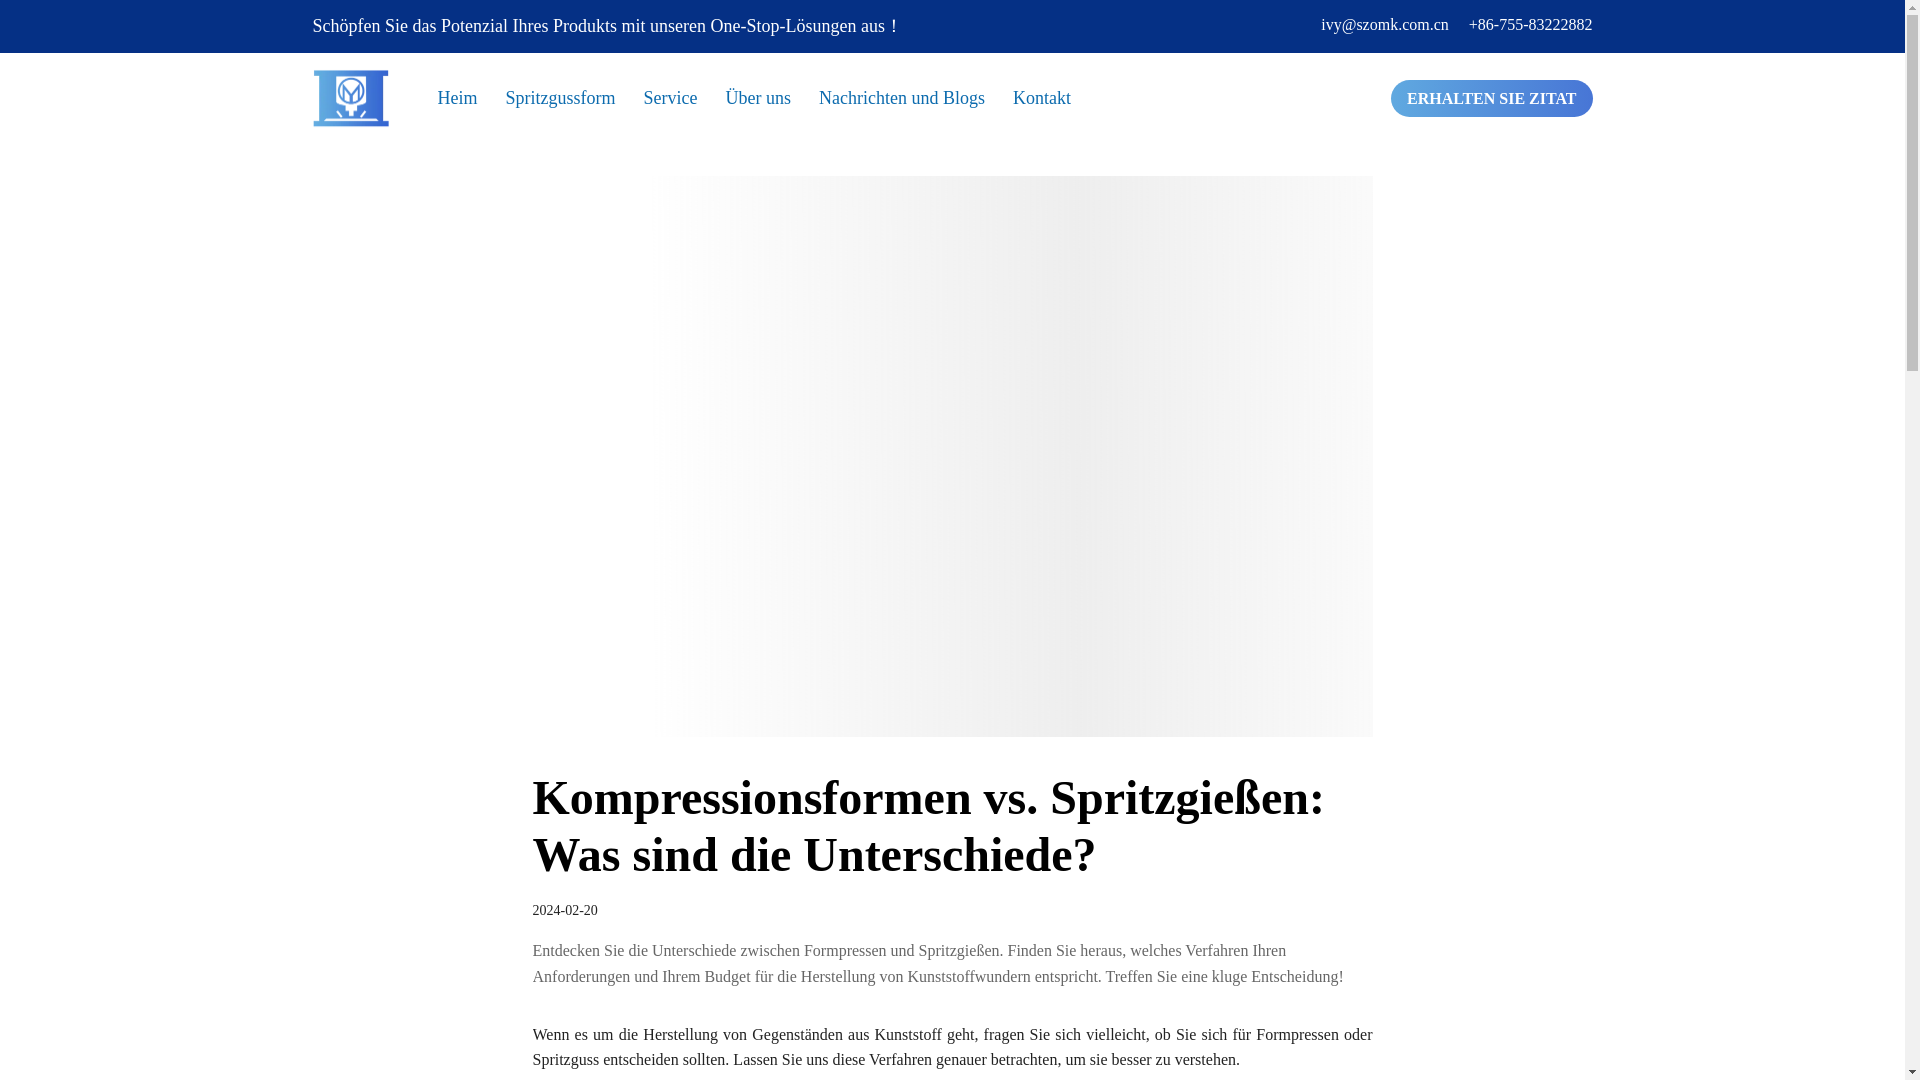 The image size is (1920, 1080). What do you see at coordinates (916, 101) in the screenshot?
I see `Nachrichten und Blogs` at bounding box center [916, 101].